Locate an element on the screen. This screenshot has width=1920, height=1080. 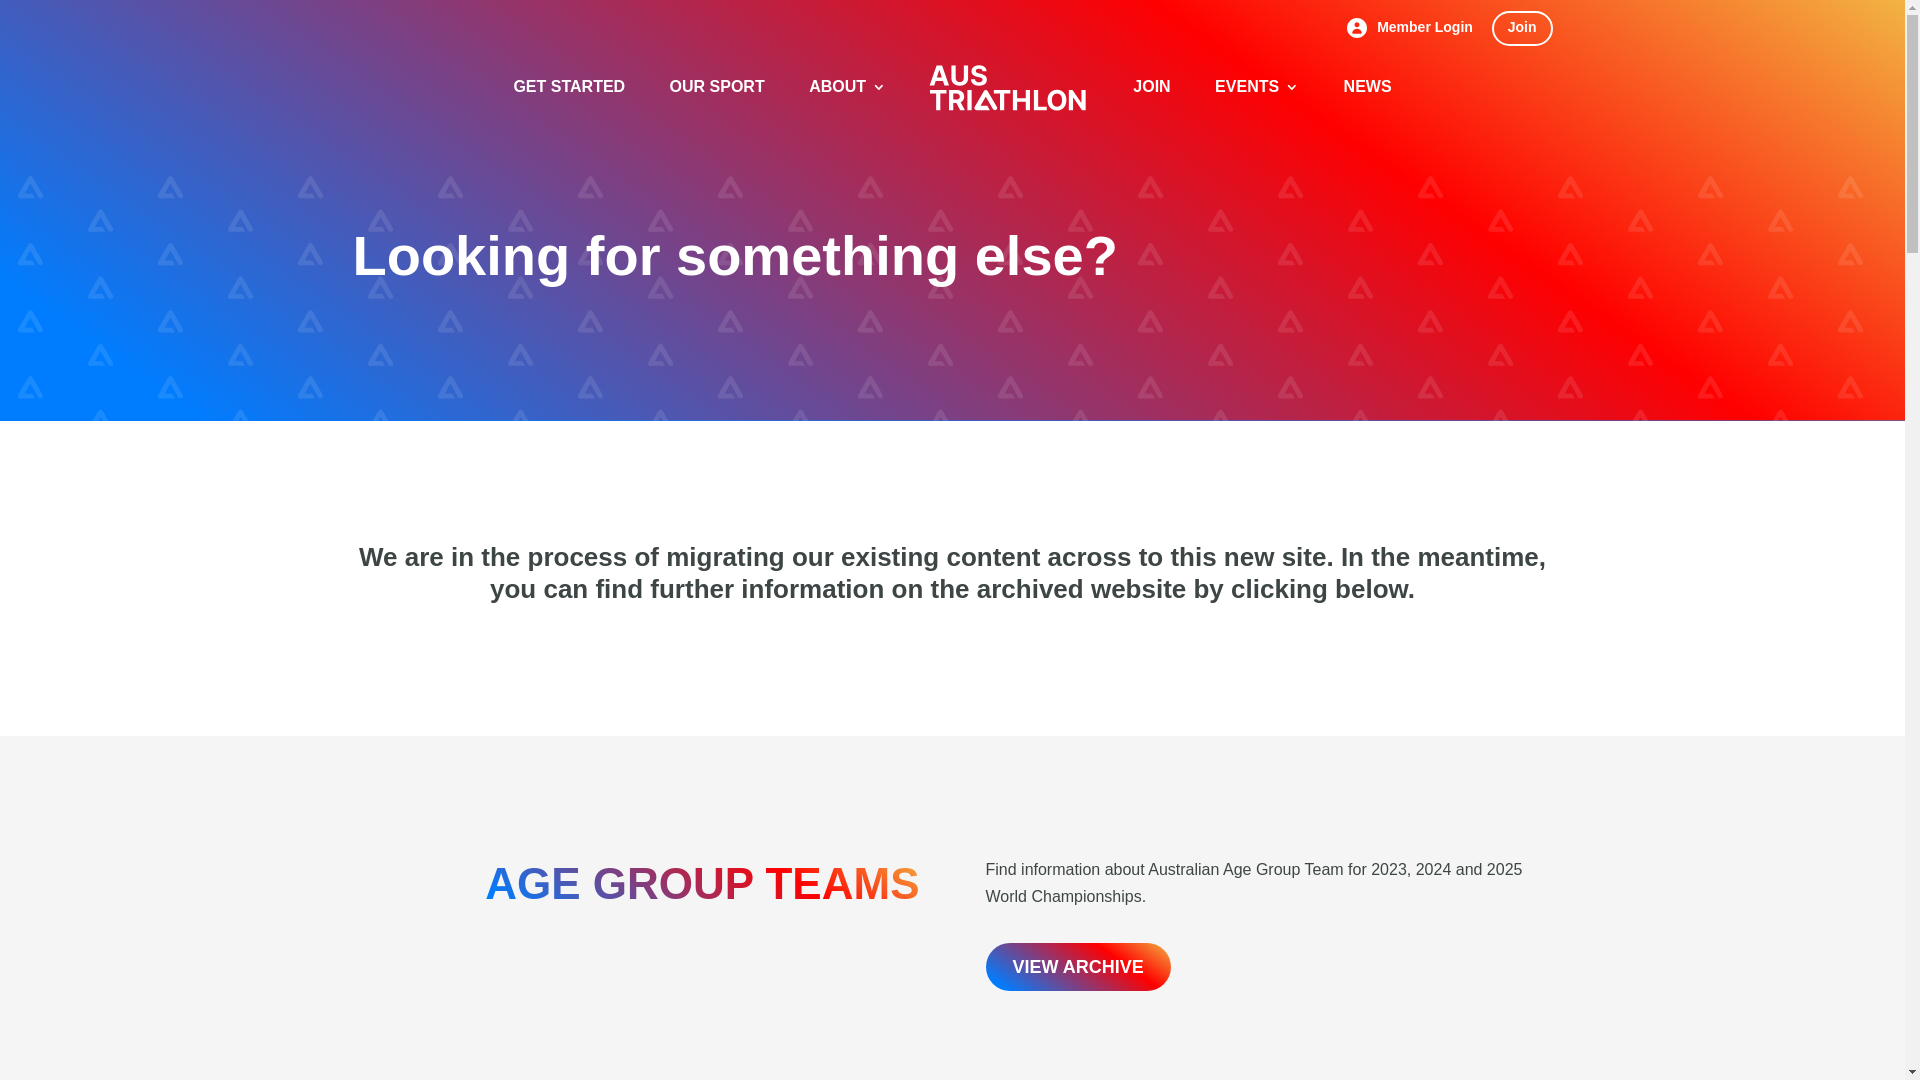
VIEW ARCHIVE is located at coordinates (1078, 968).